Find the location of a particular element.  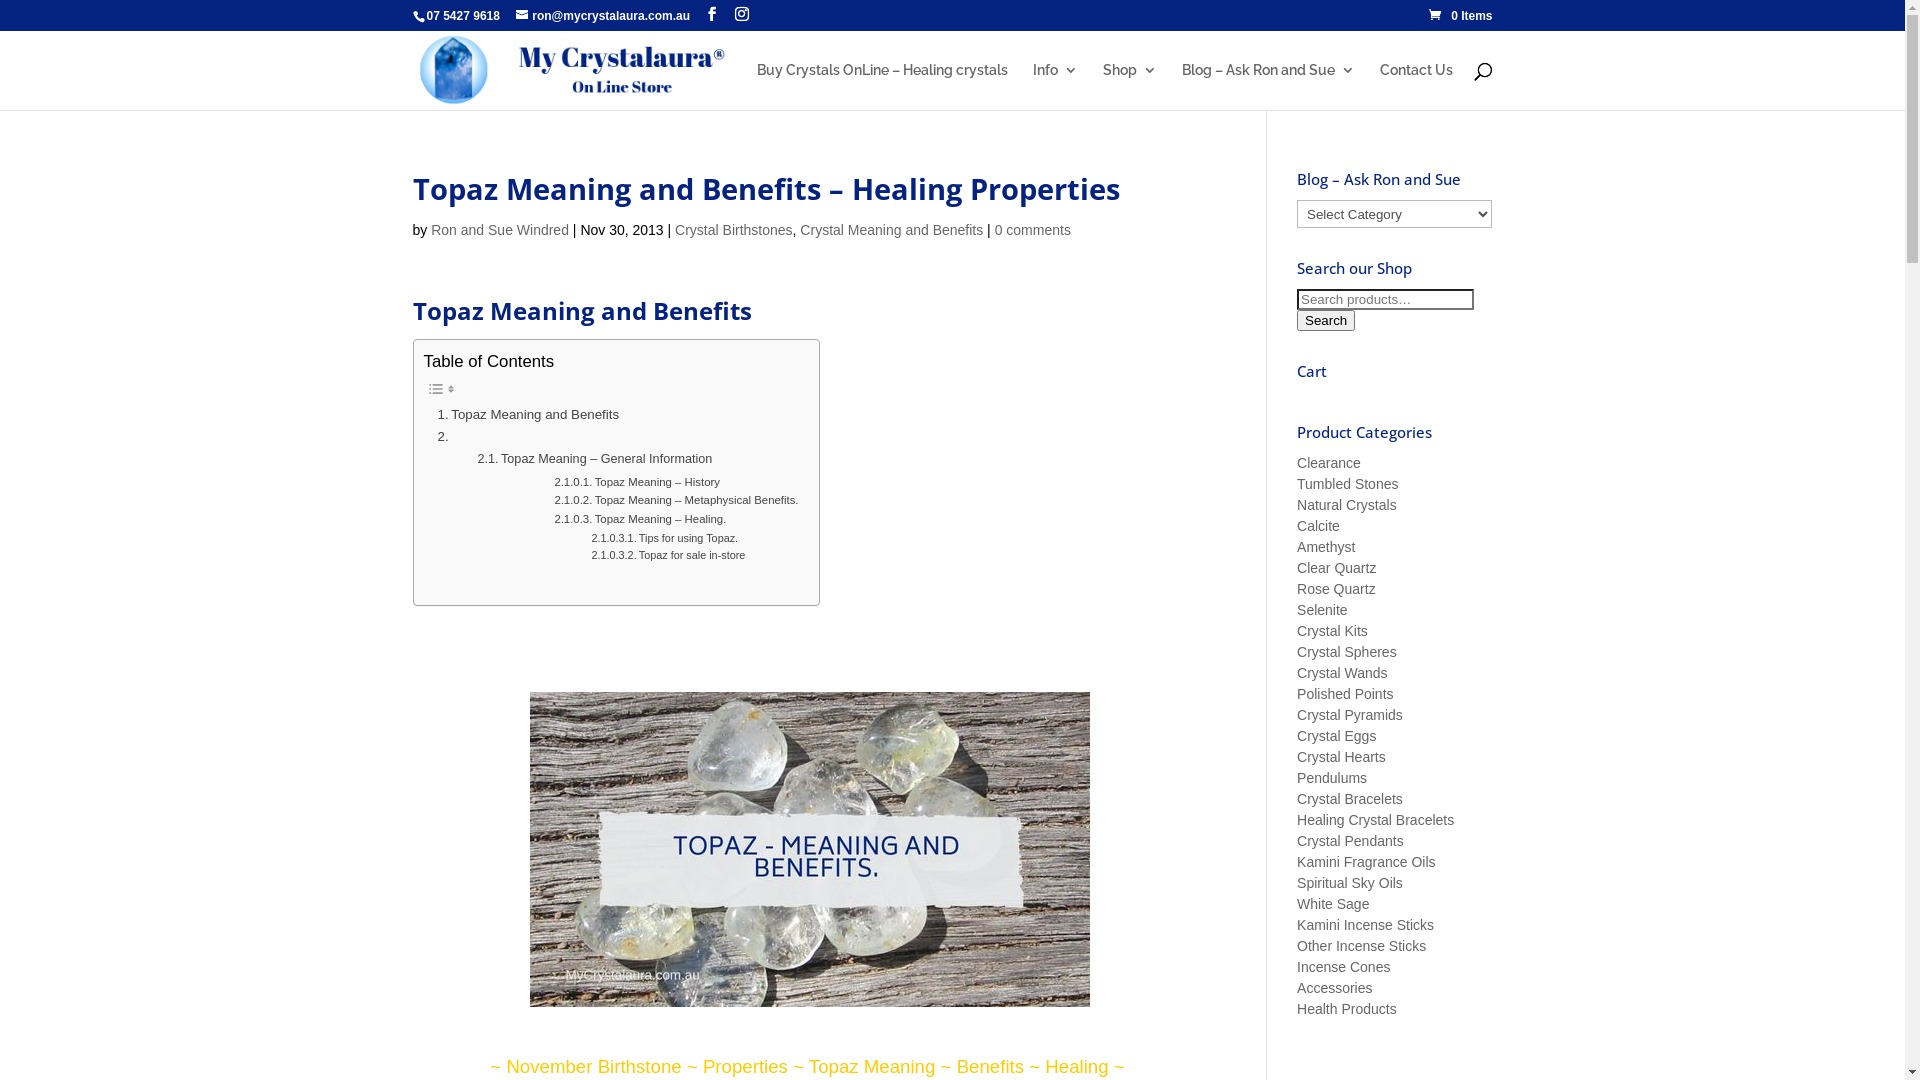

ron@mycrystalaura.com.au is located at coordinates (603, 16).